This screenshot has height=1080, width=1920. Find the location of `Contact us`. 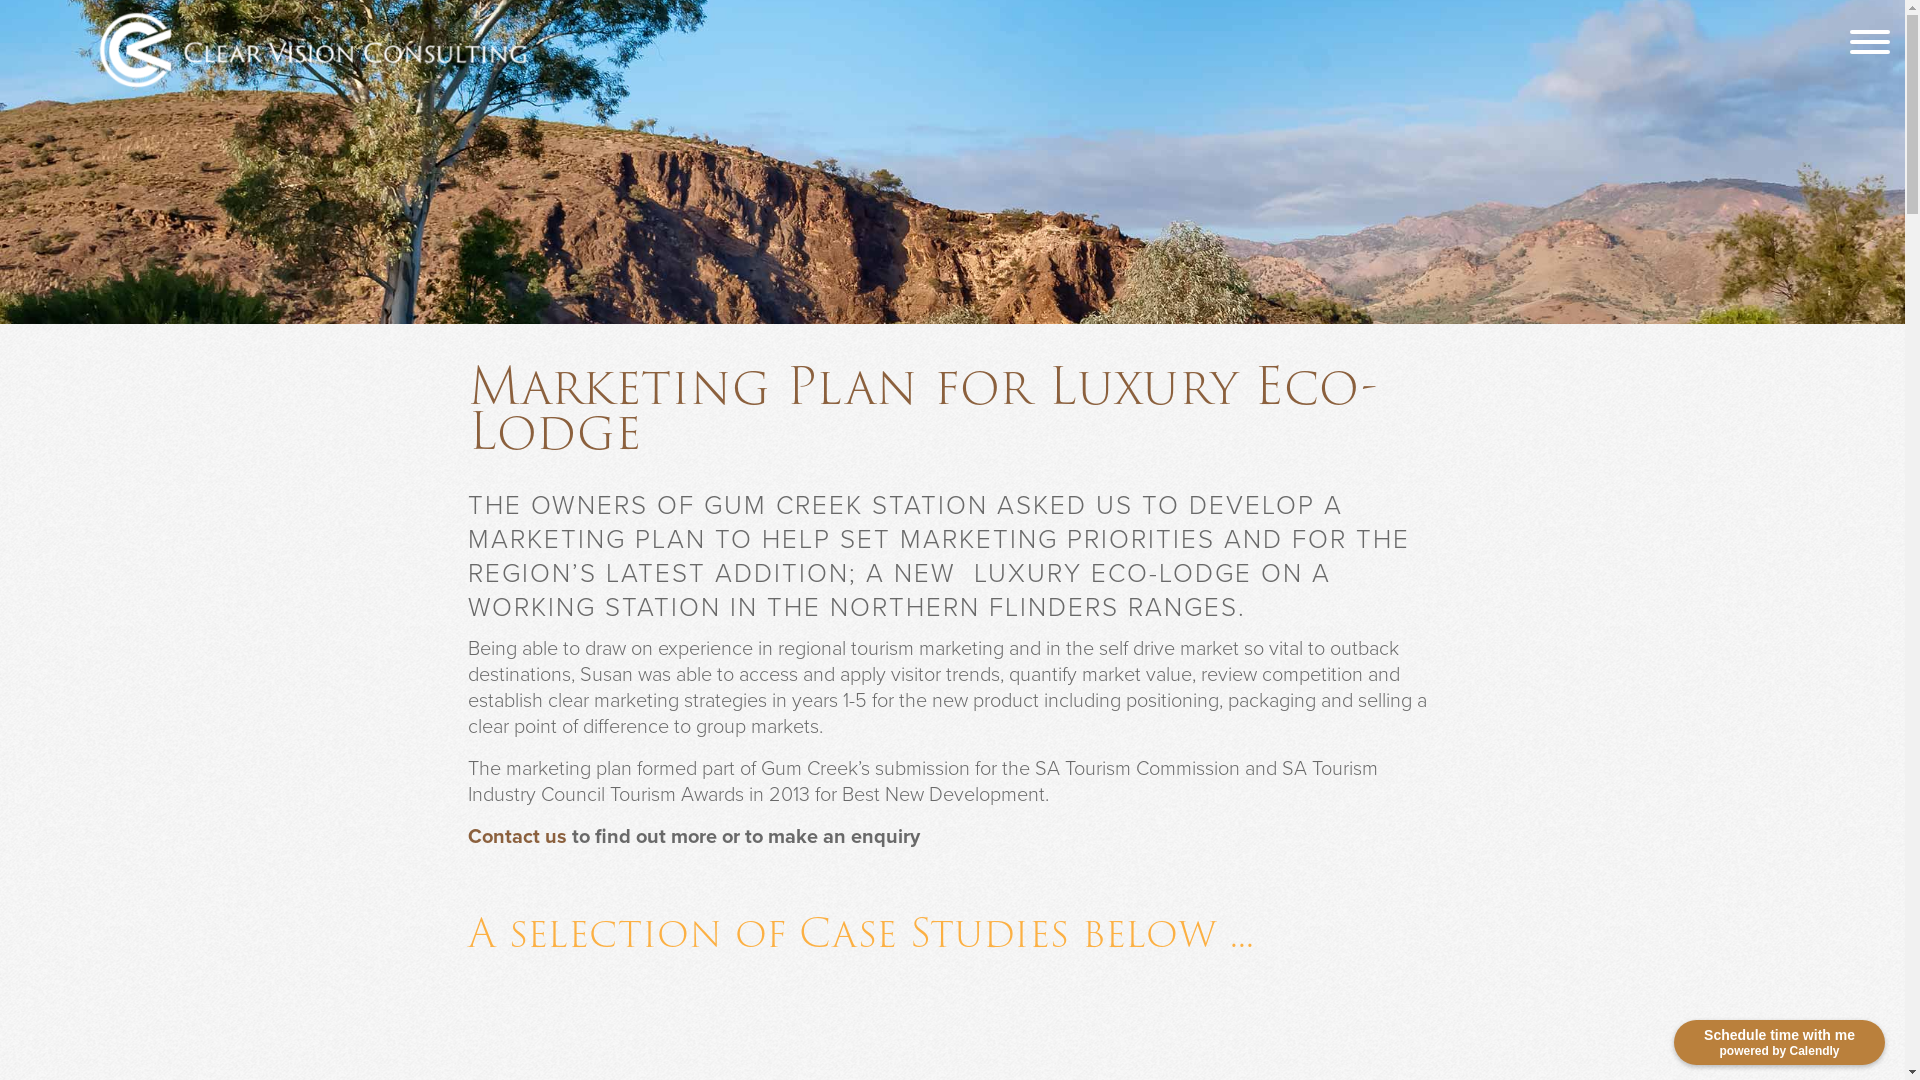

Contact us is located at coordinates (518, 836).